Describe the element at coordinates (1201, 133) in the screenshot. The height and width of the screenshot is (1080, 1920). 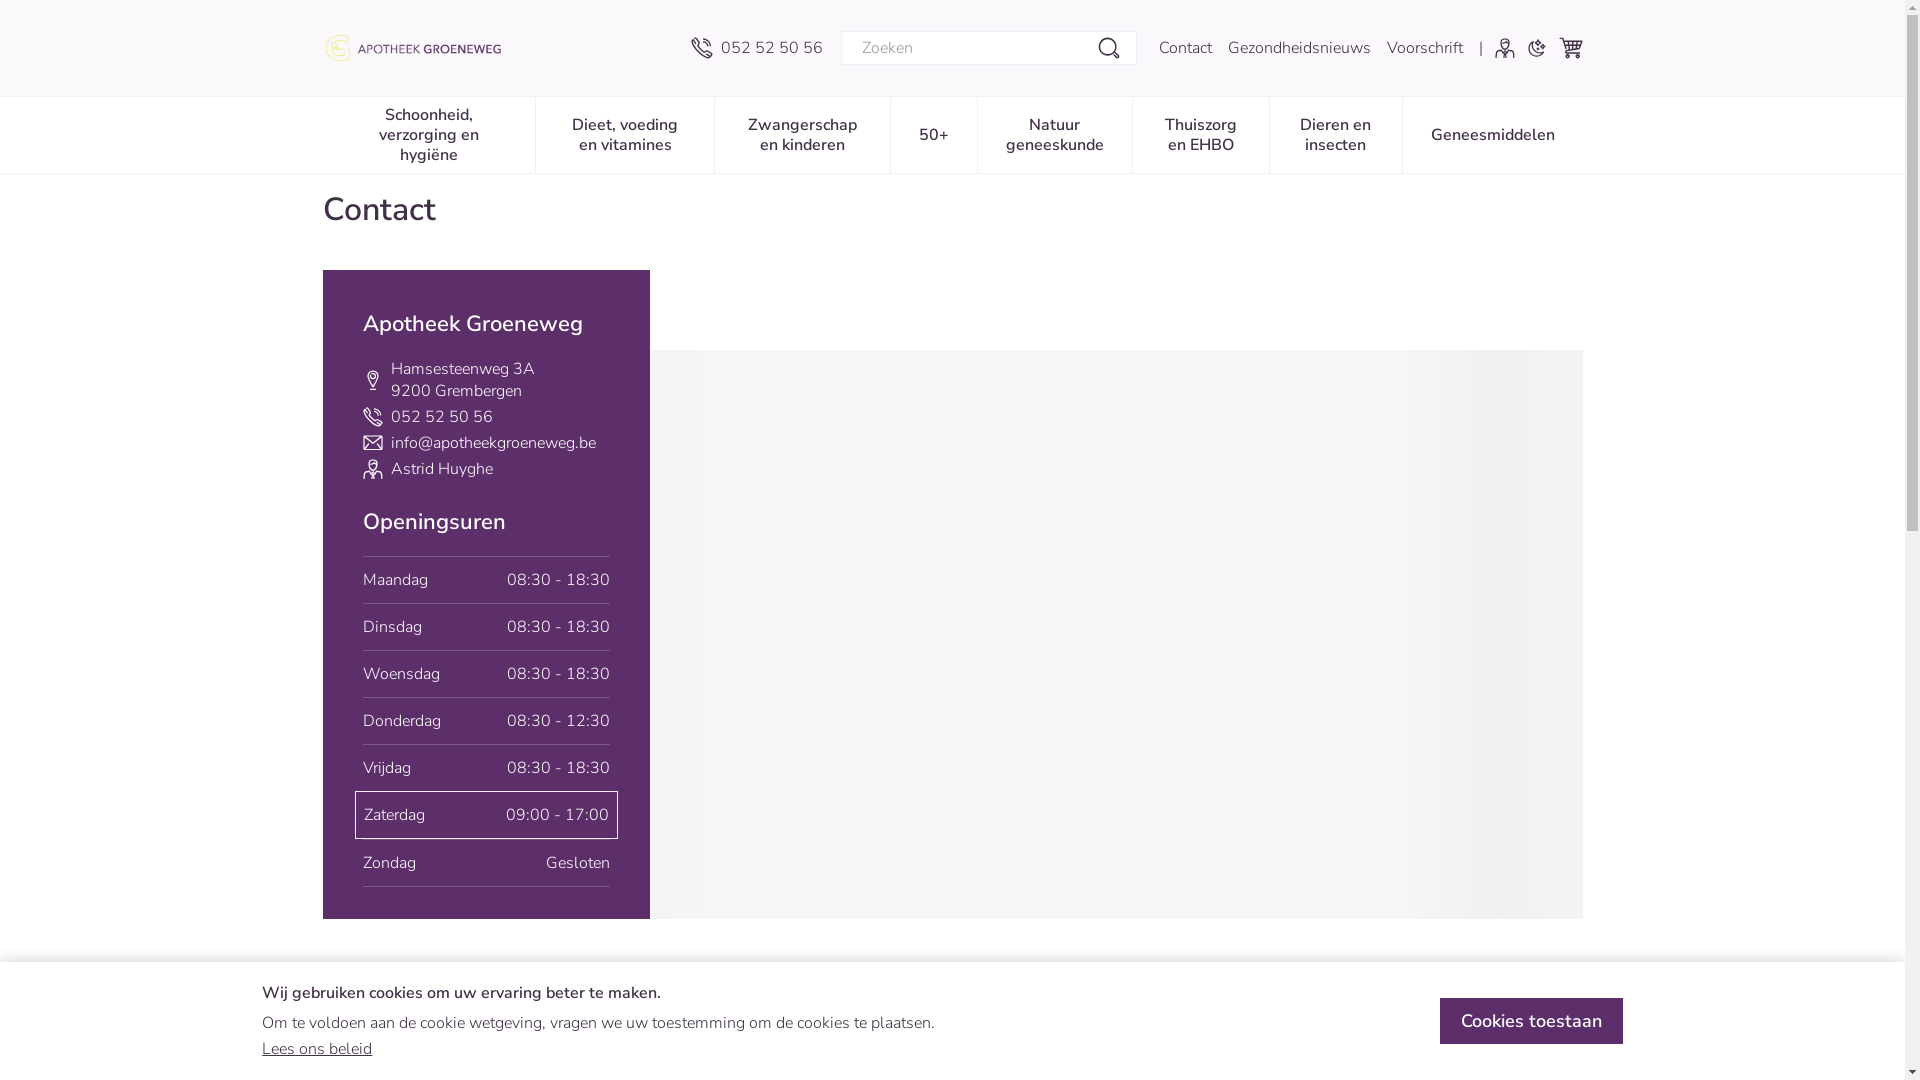
I see `Thuiszorg en EHBO` at that location.